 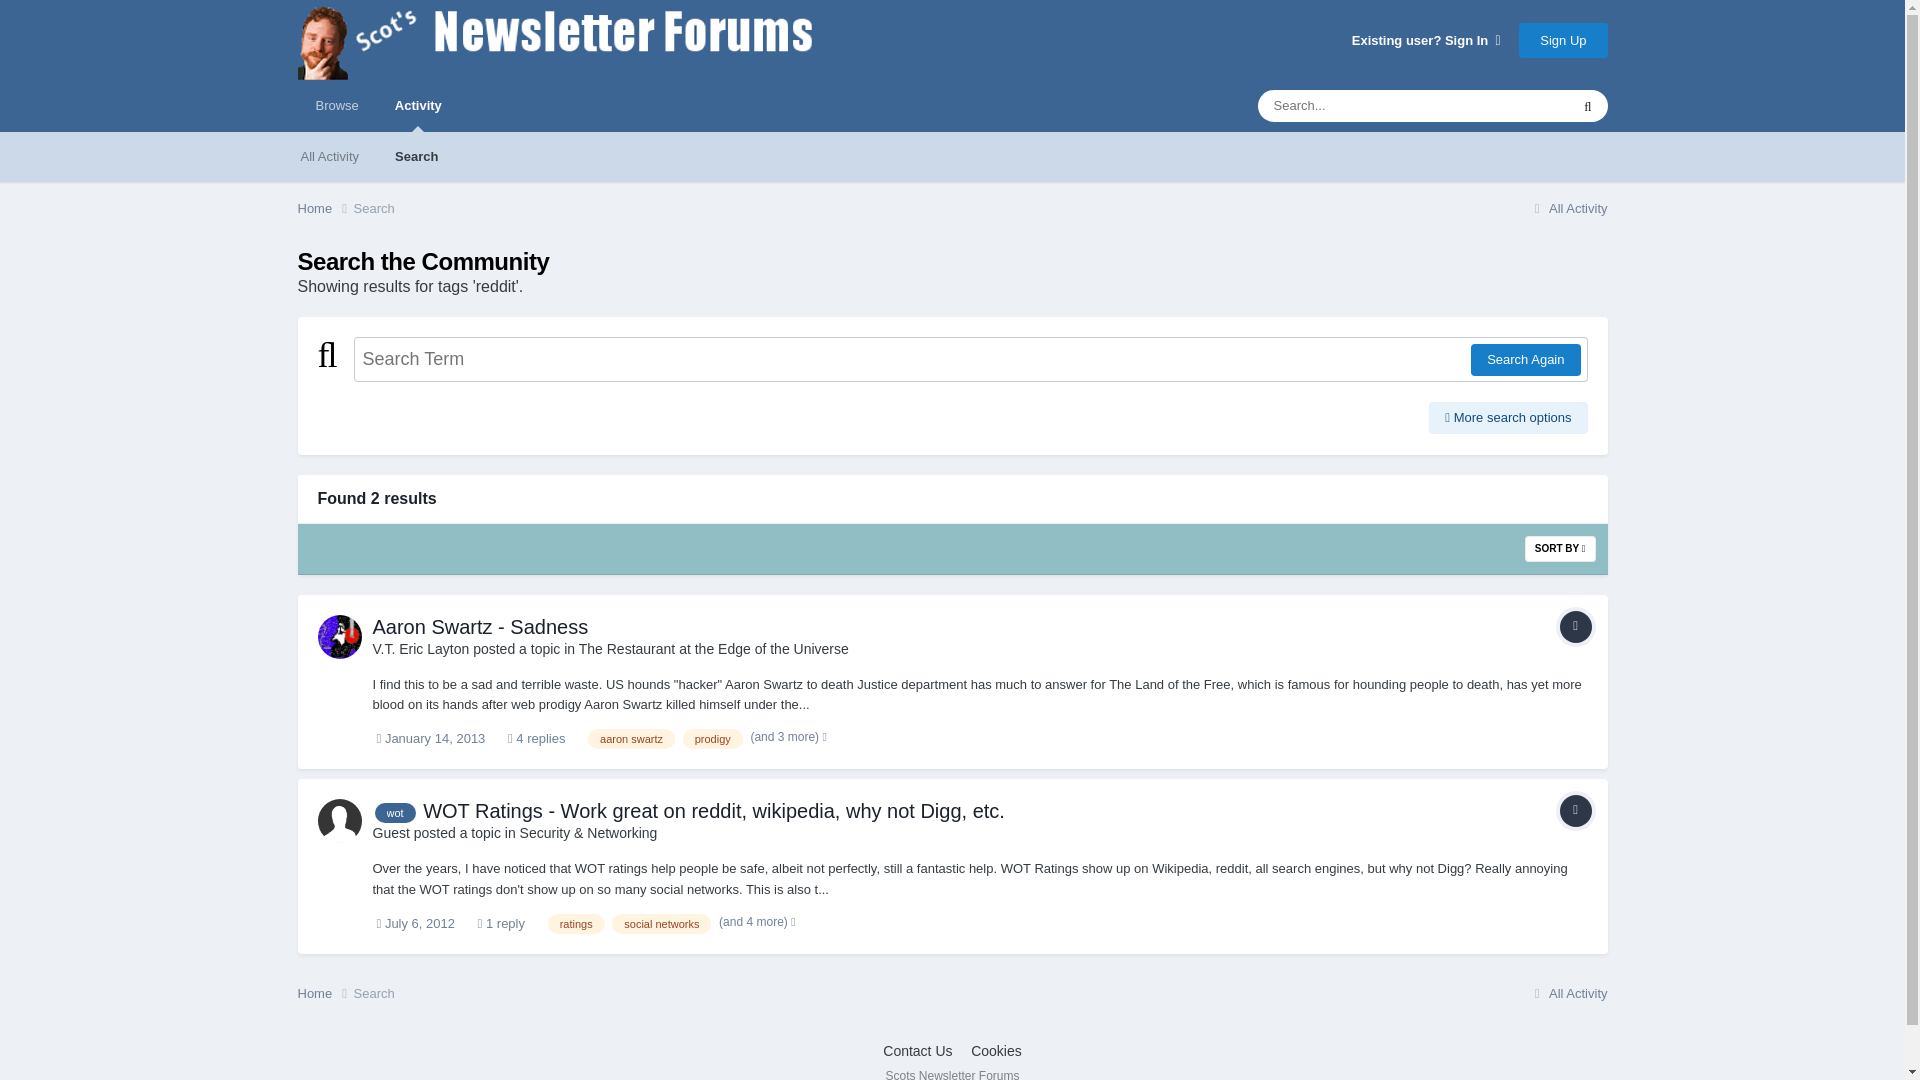 What do you see at coordinates (416, 156) in the screenshot?
I see `Search` at bounding box center [416, 156].